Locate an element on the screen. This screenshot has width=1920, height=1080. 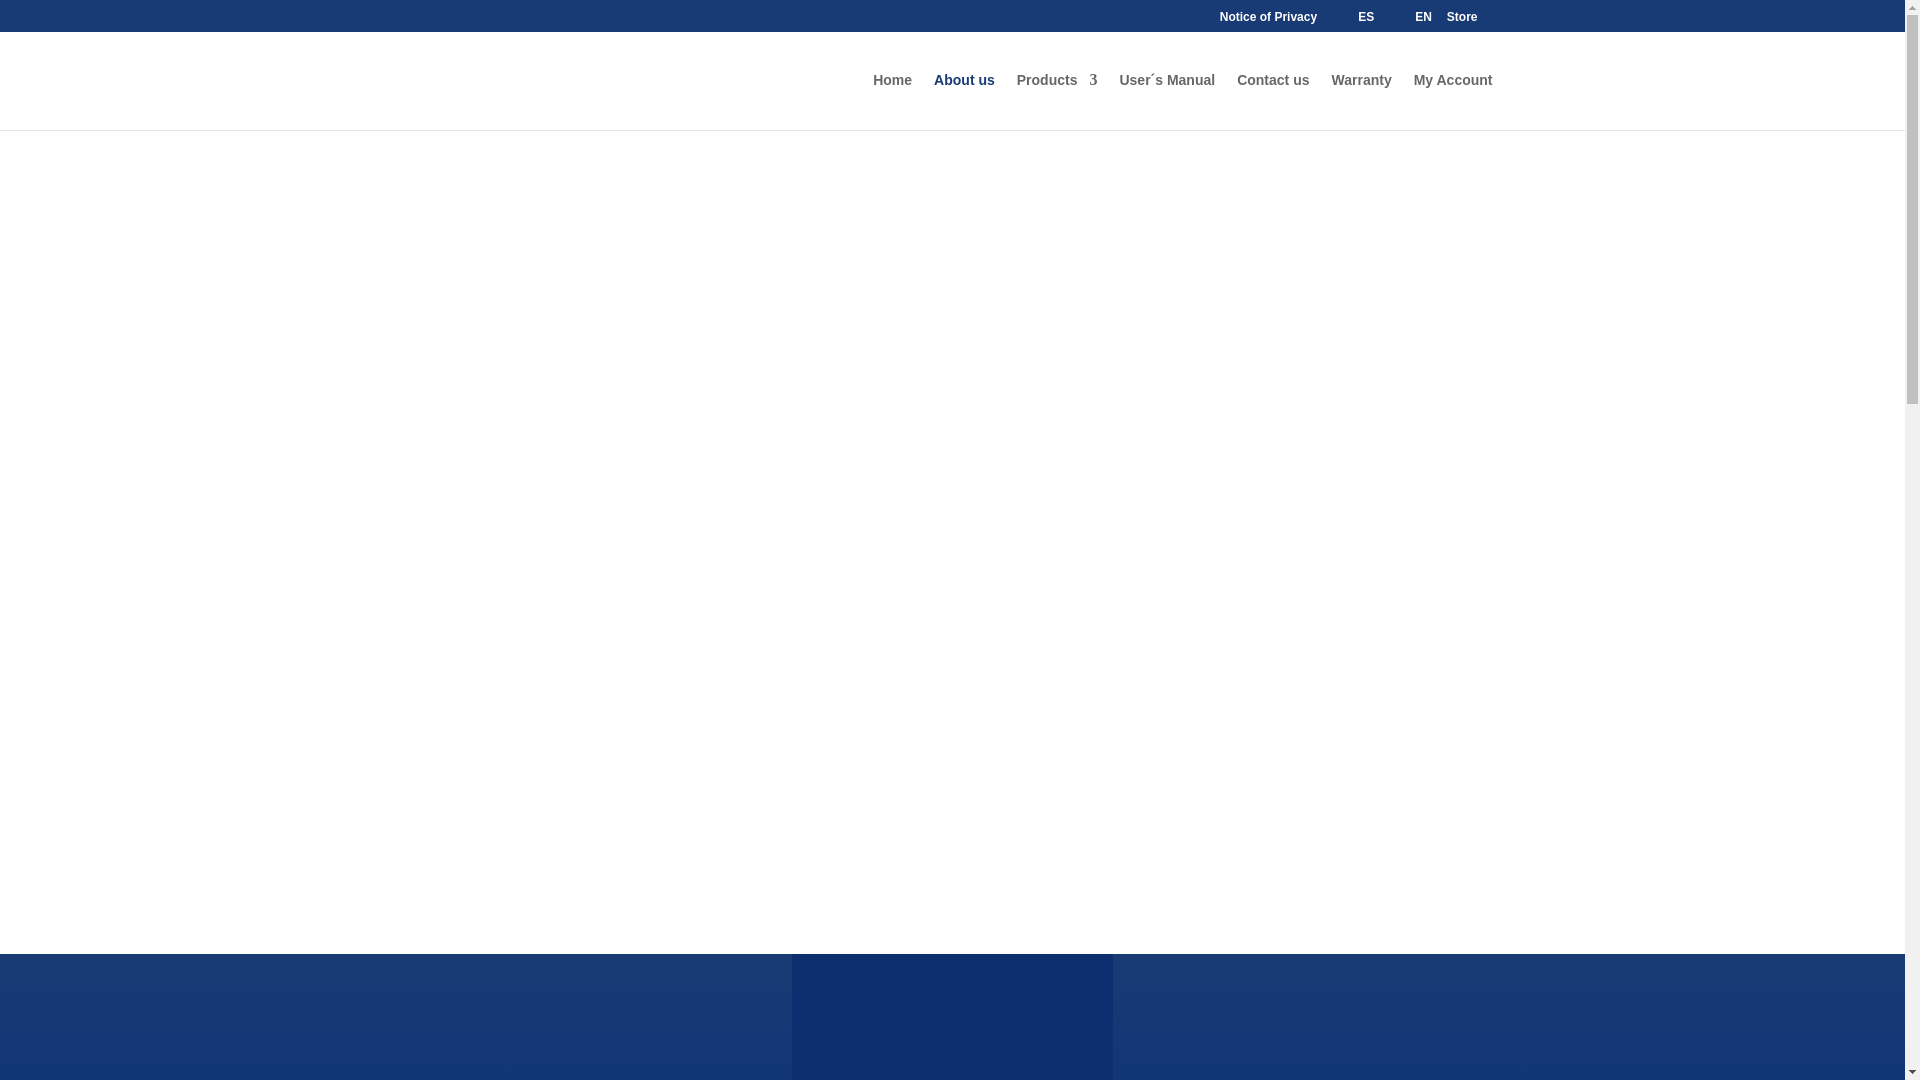
Notice of Privacy is located at coordinates (1268, 21).